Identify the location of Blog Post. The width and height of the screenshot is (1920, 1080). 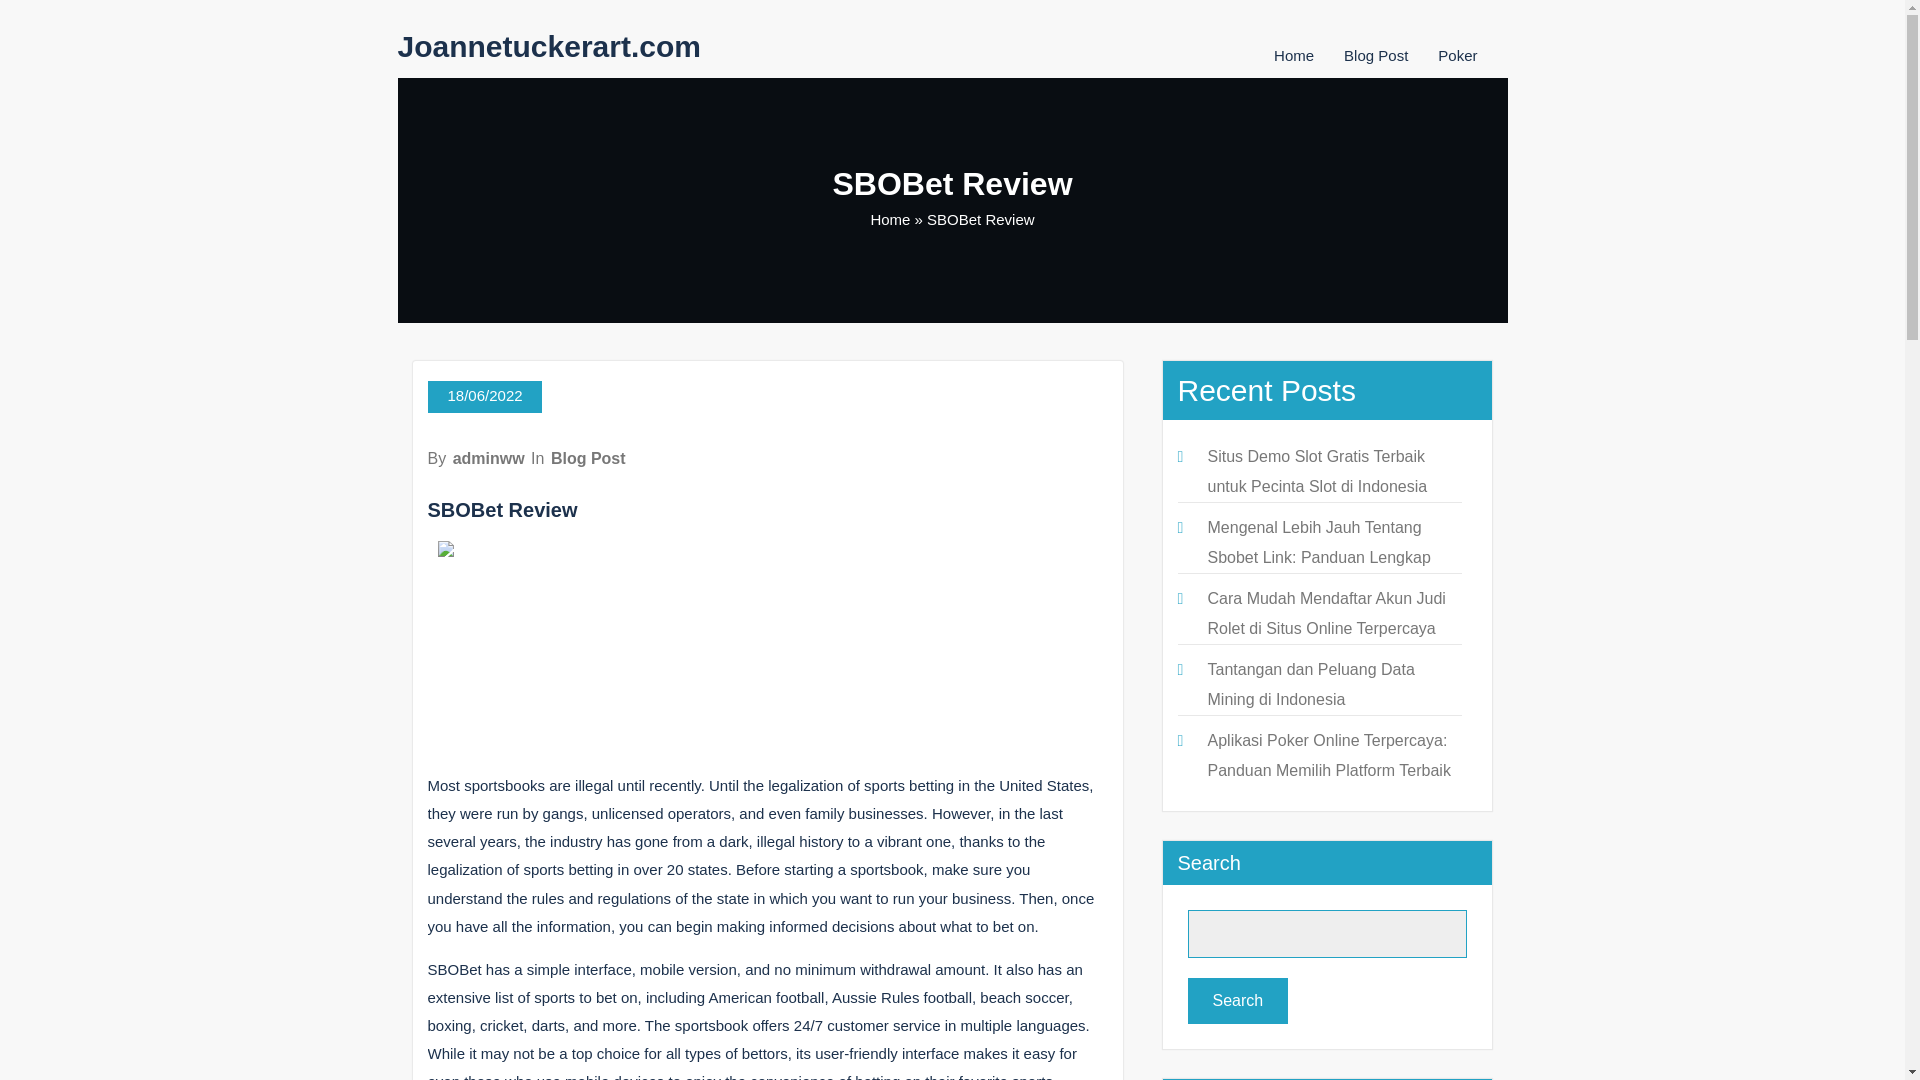
(588, 458).